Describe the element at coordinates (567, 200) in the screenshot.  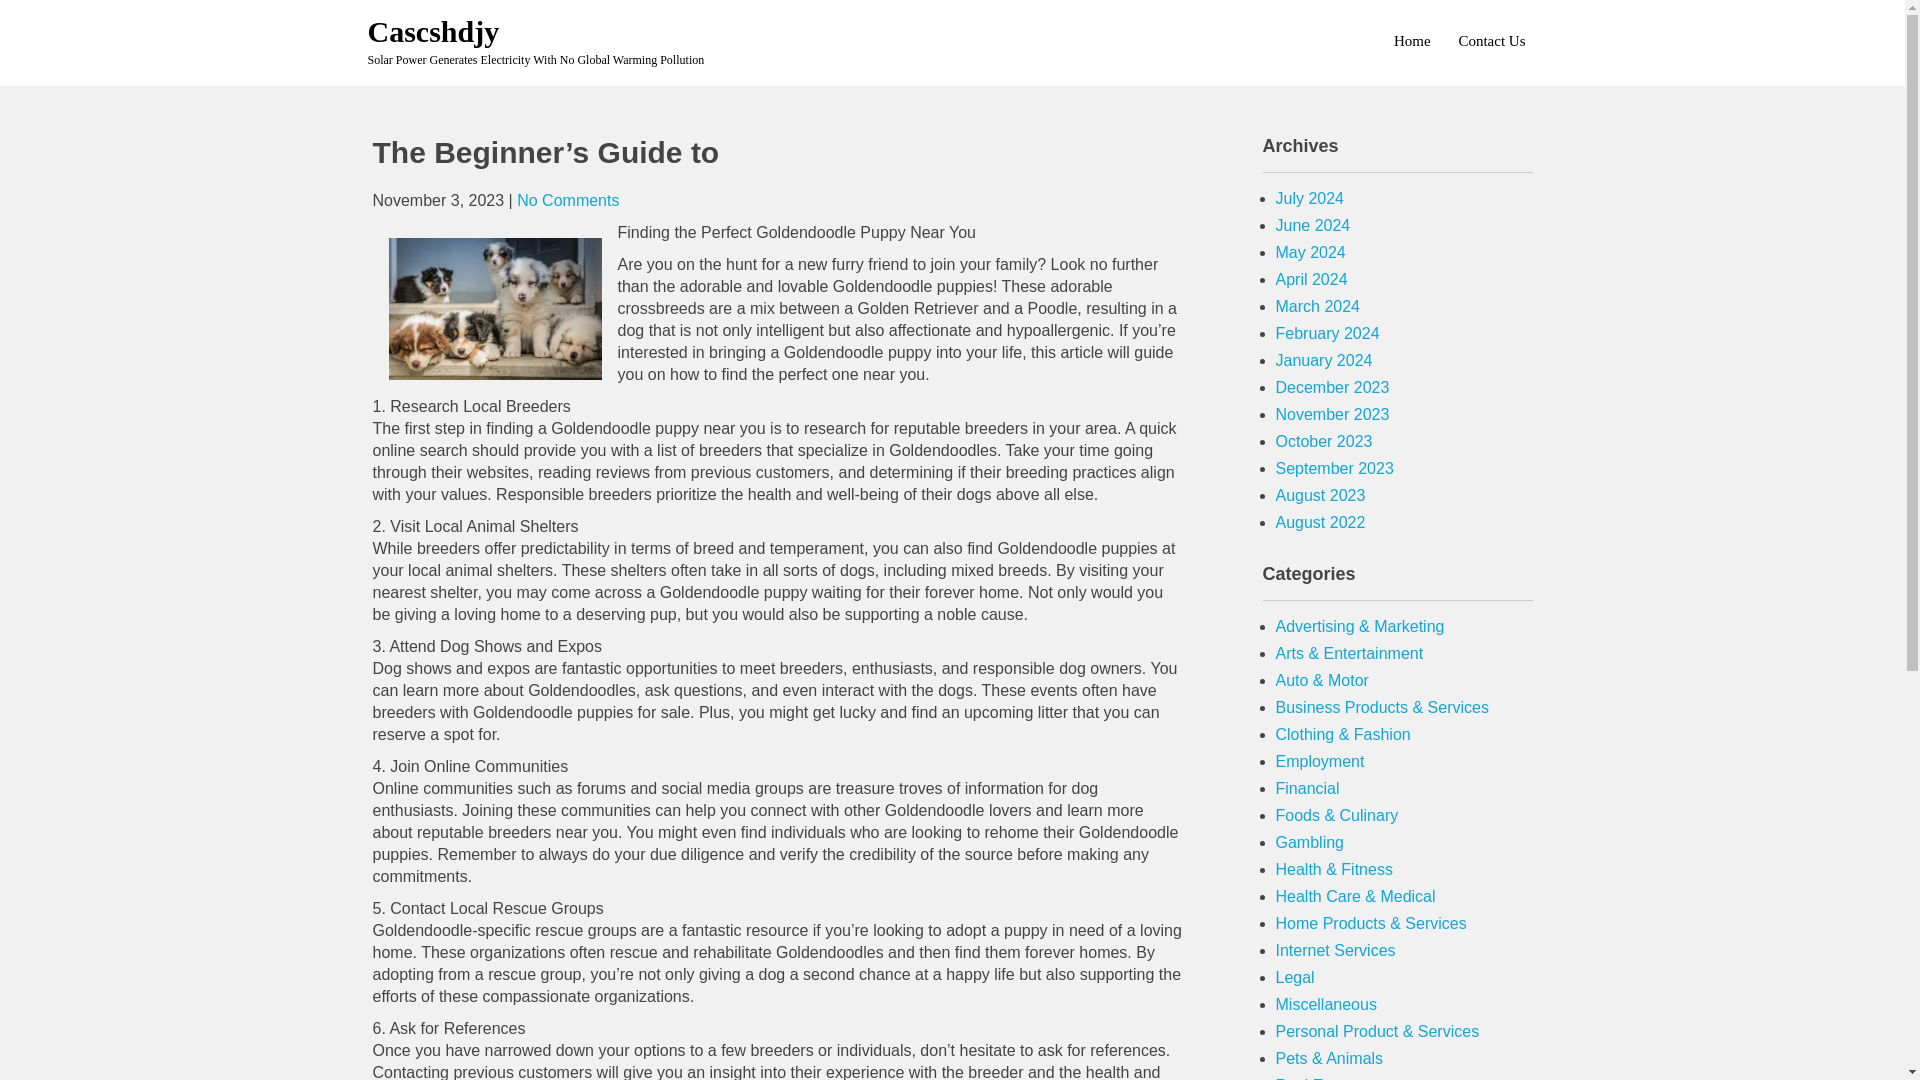
I see `No Comments` at that location.